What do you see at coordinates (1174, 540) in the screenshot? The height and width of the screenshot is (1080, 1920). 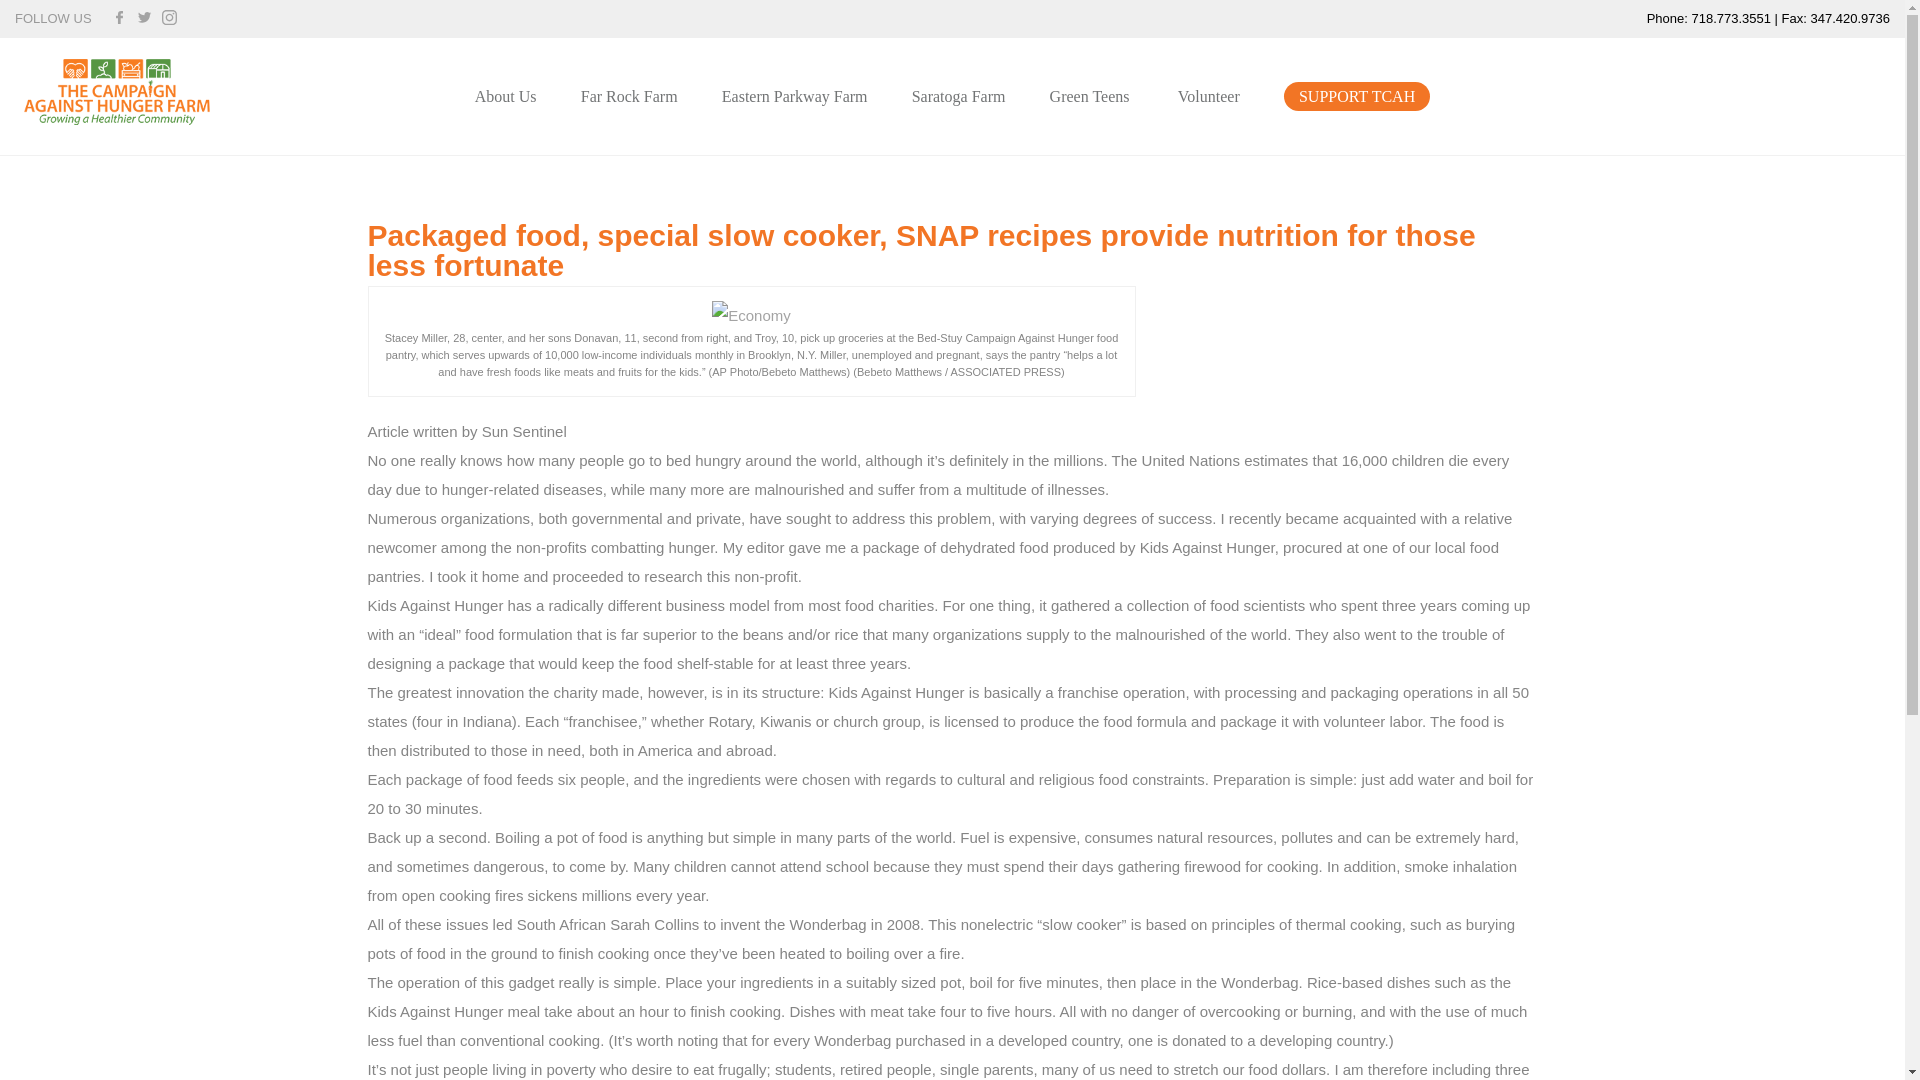 I see `Search` at bounding box center [1174, 540].